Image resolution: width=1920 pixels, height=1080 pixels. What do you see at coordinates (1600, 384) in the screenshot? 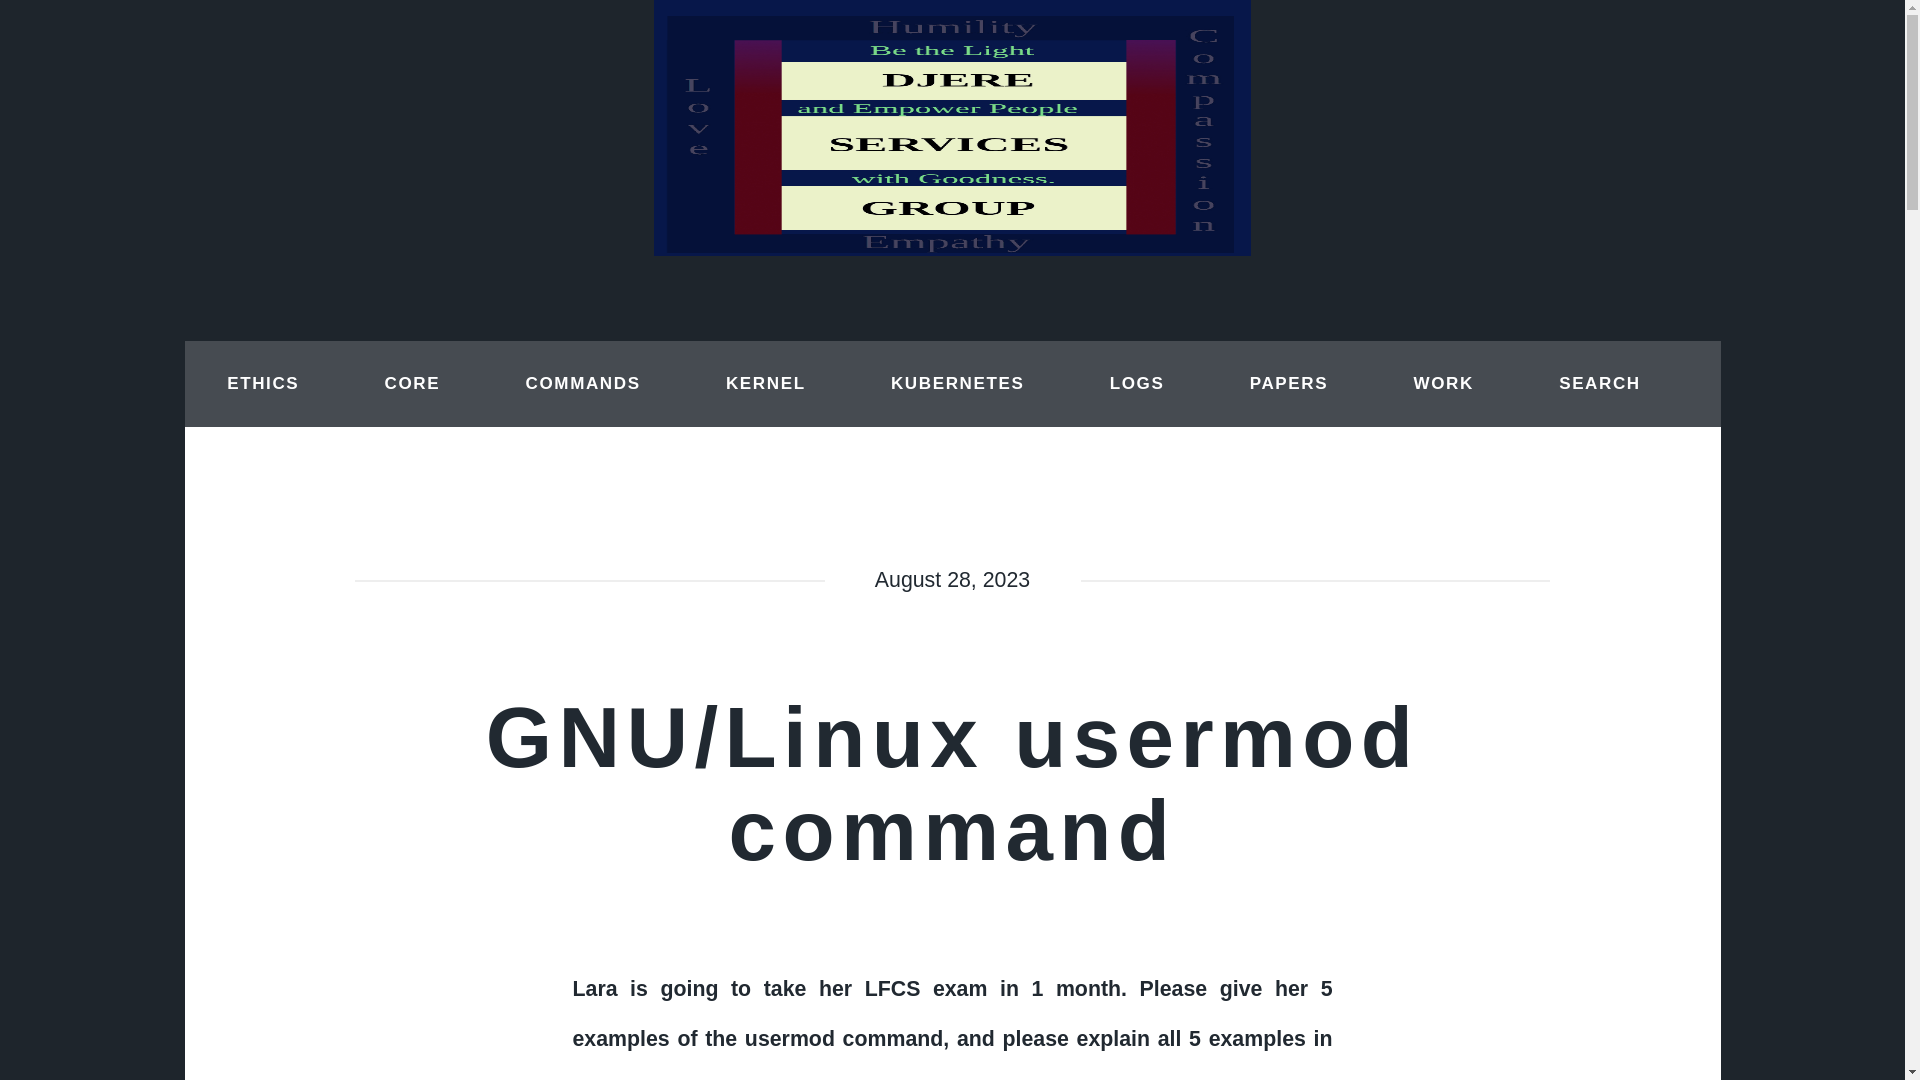
I see `SEARCH` at bounding box center [1600, 384].